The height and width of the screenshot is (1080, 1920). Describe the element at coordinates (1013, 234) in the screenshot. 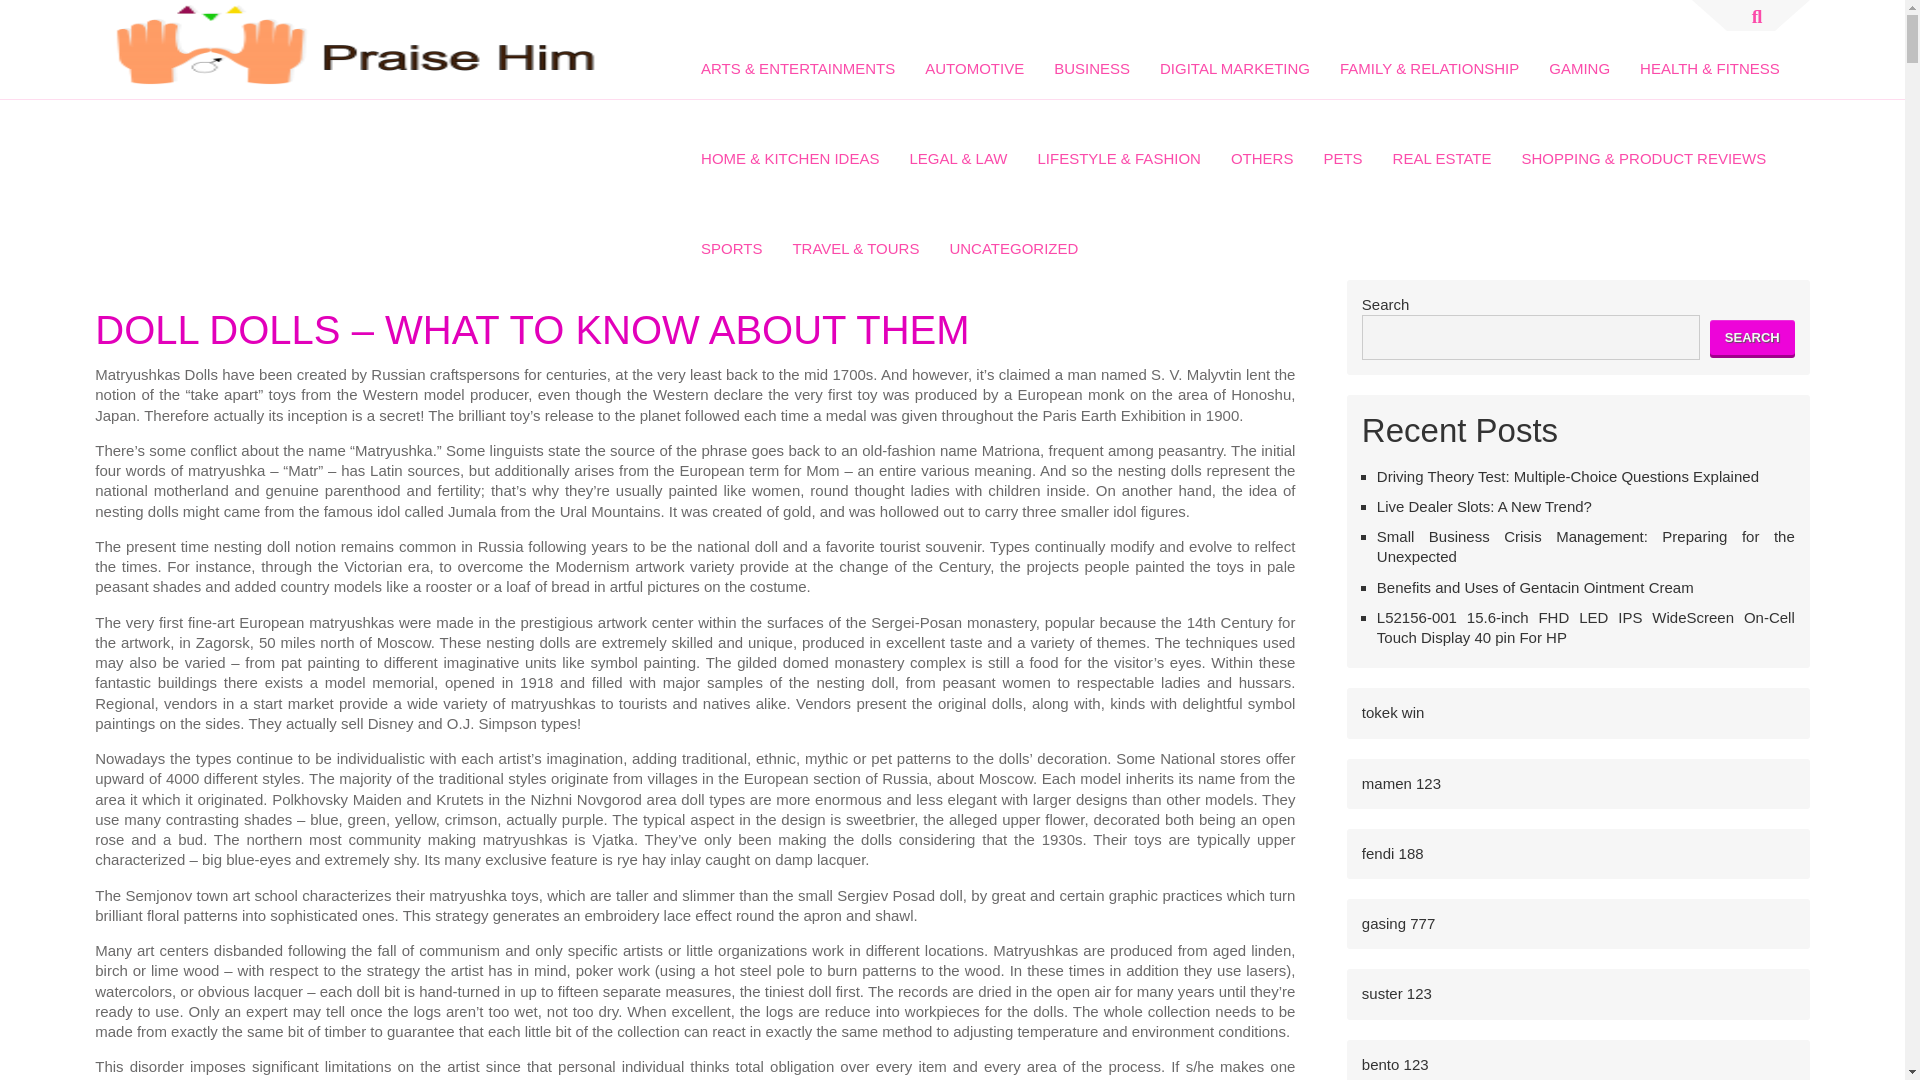

I see `UNCATEGORIZED` at that location.